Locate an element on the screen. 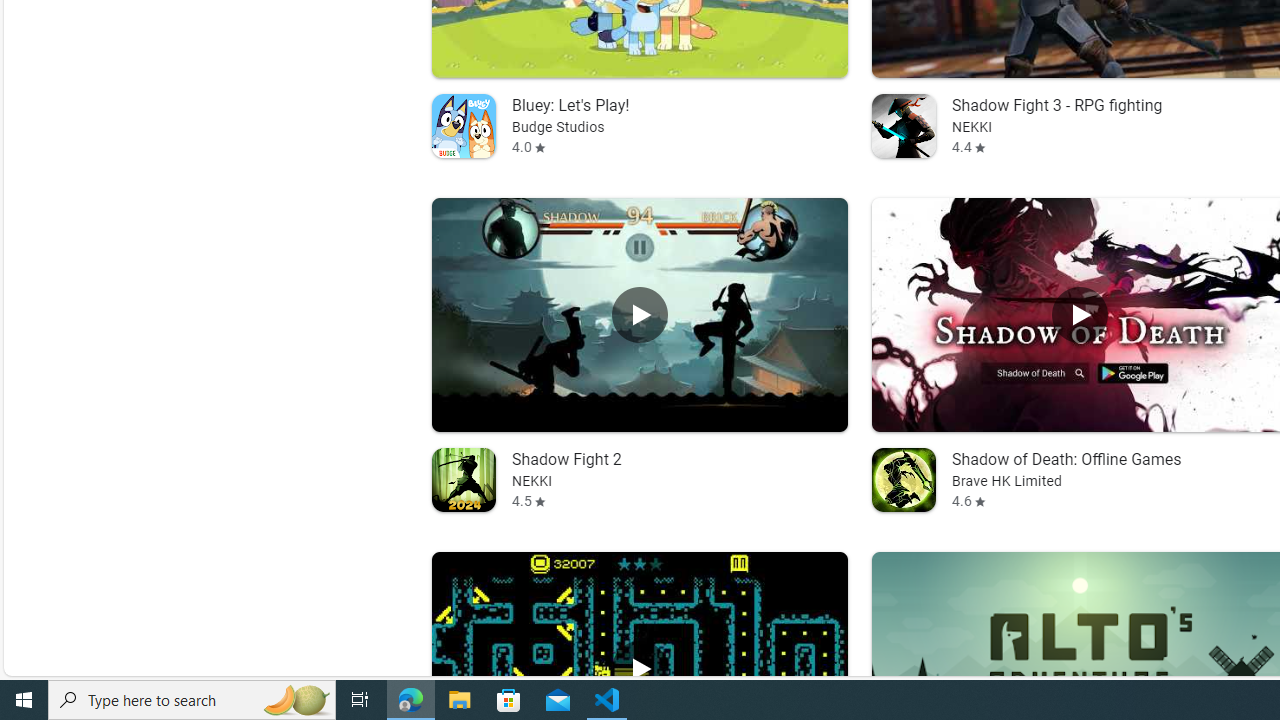  Play Shadow Fight 2 is located at coordinates (638, 315).